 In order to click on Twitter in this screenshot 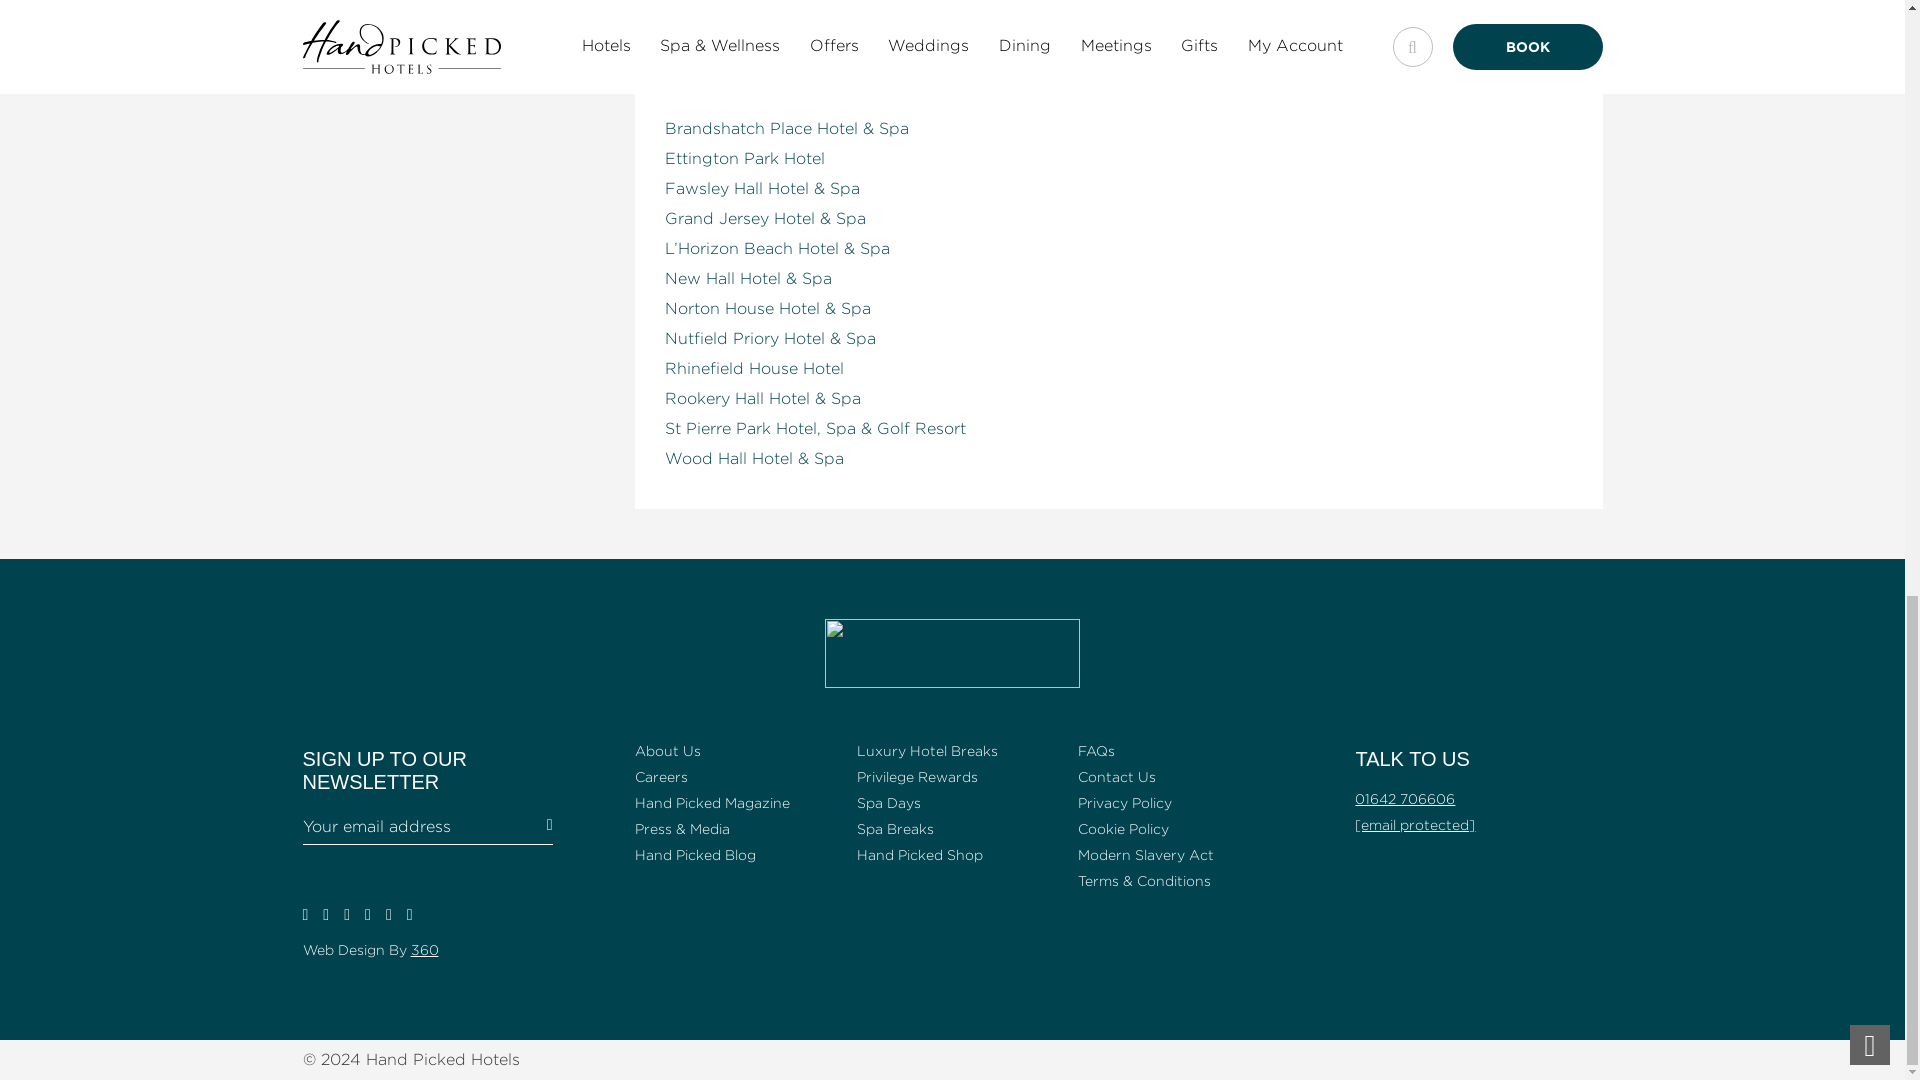, I will do `click(325, 914)`.